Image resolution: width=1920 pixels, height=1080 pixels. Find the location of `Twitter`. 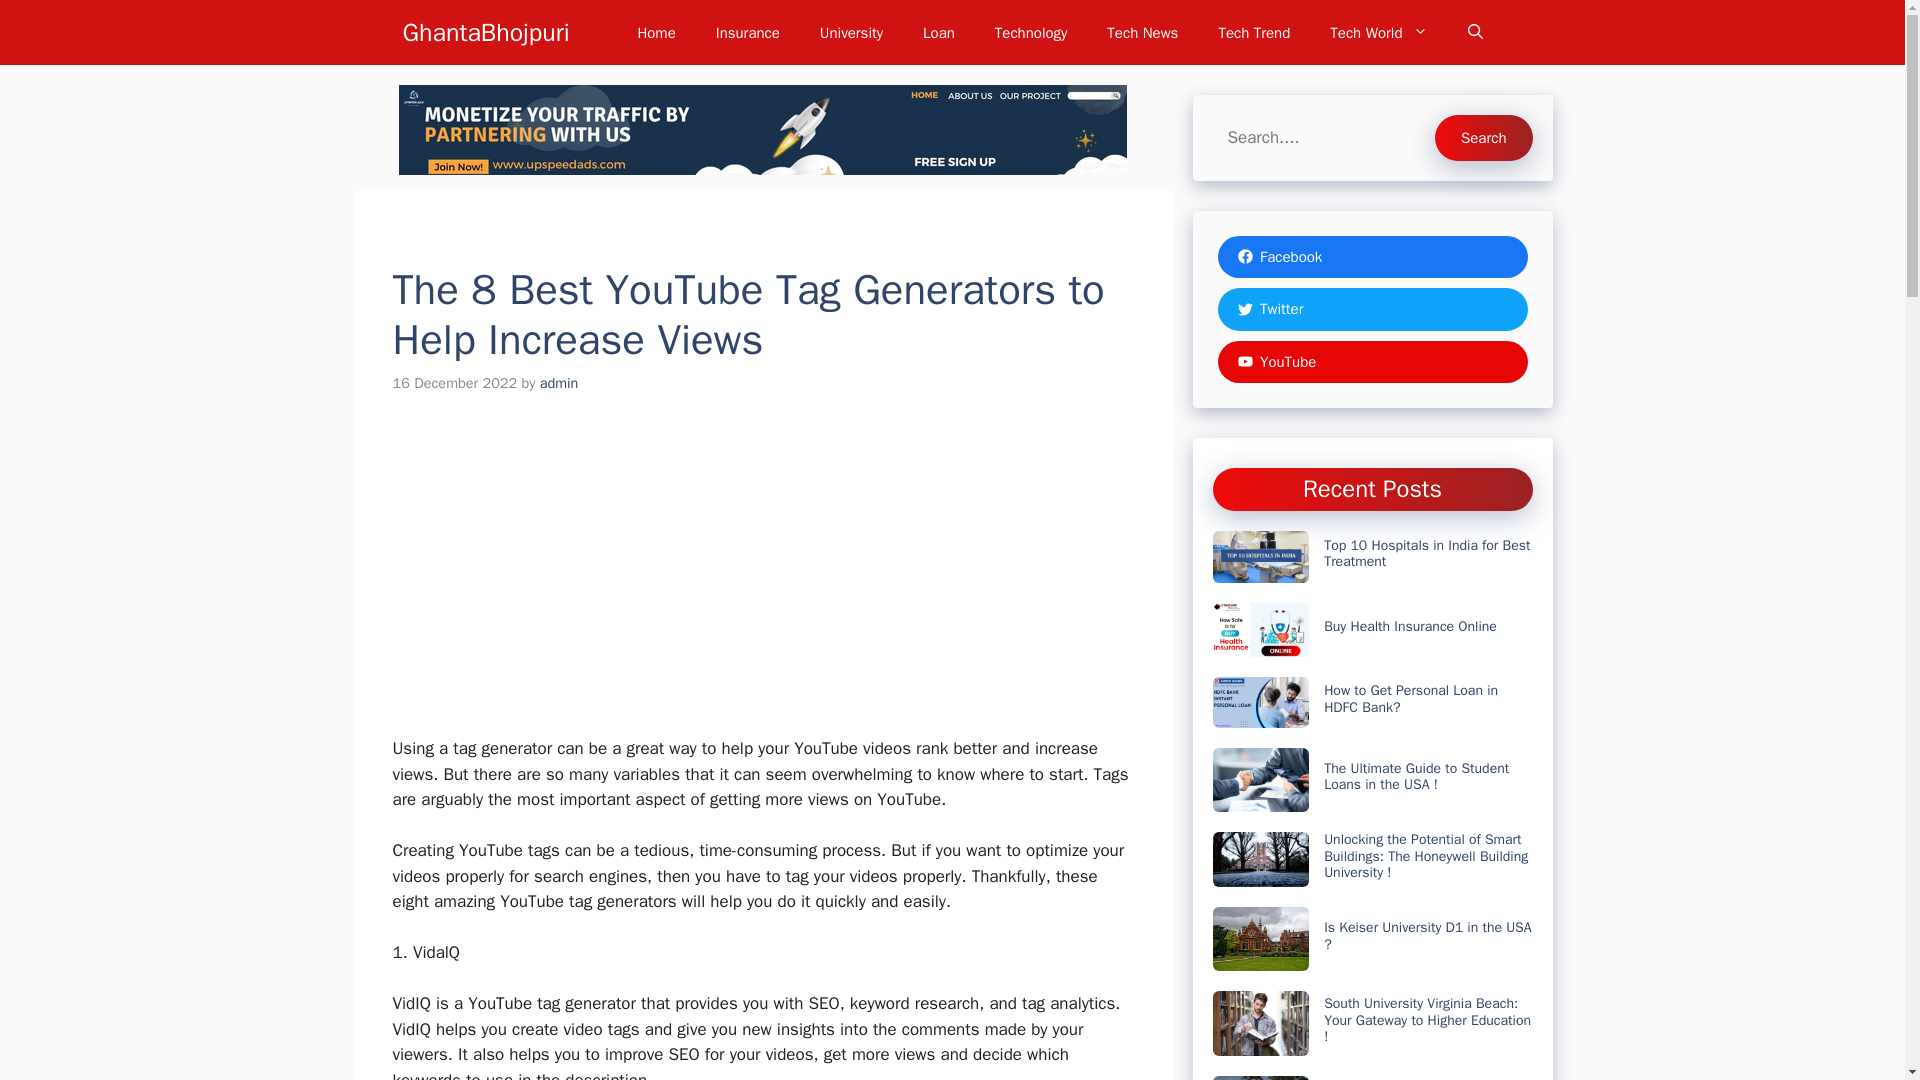

Twitter is located at coordinates (1372, 309).